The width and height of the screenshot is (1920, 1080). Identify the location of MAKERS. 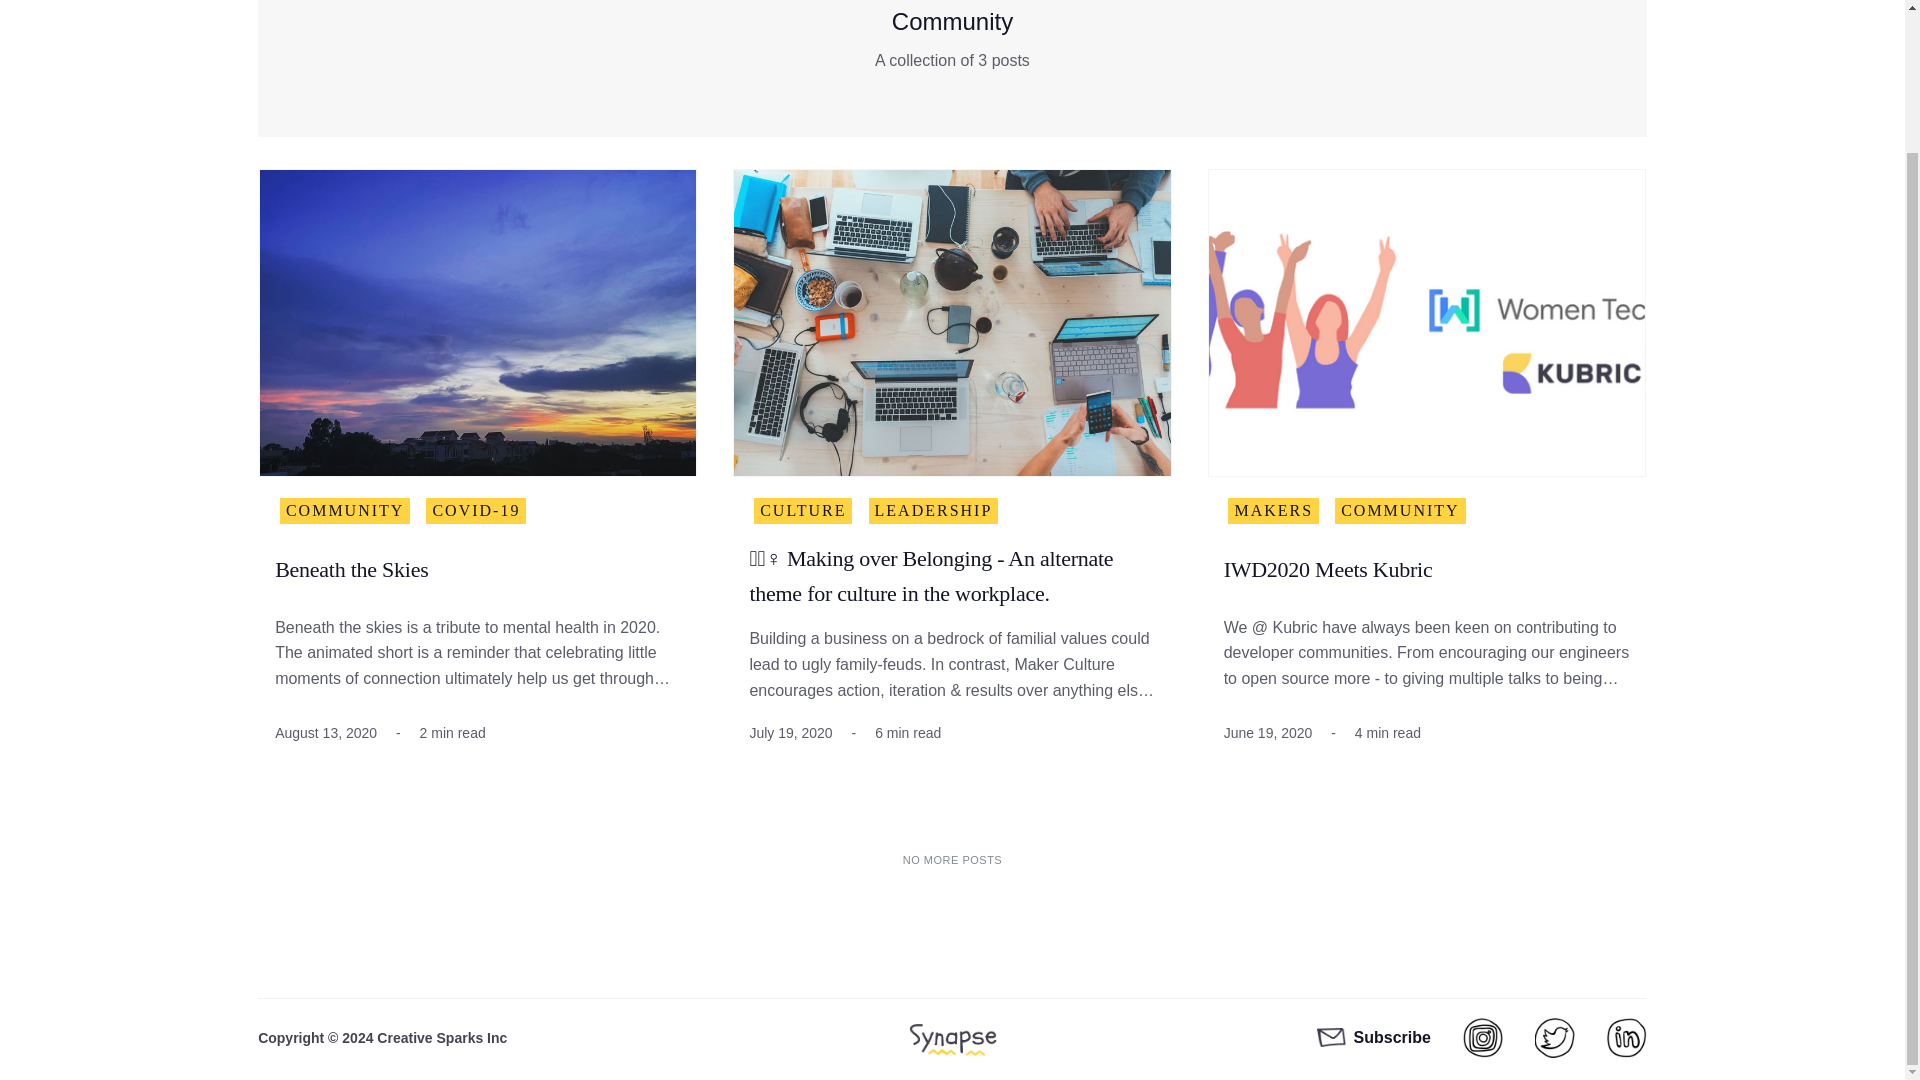
(1274, 510).